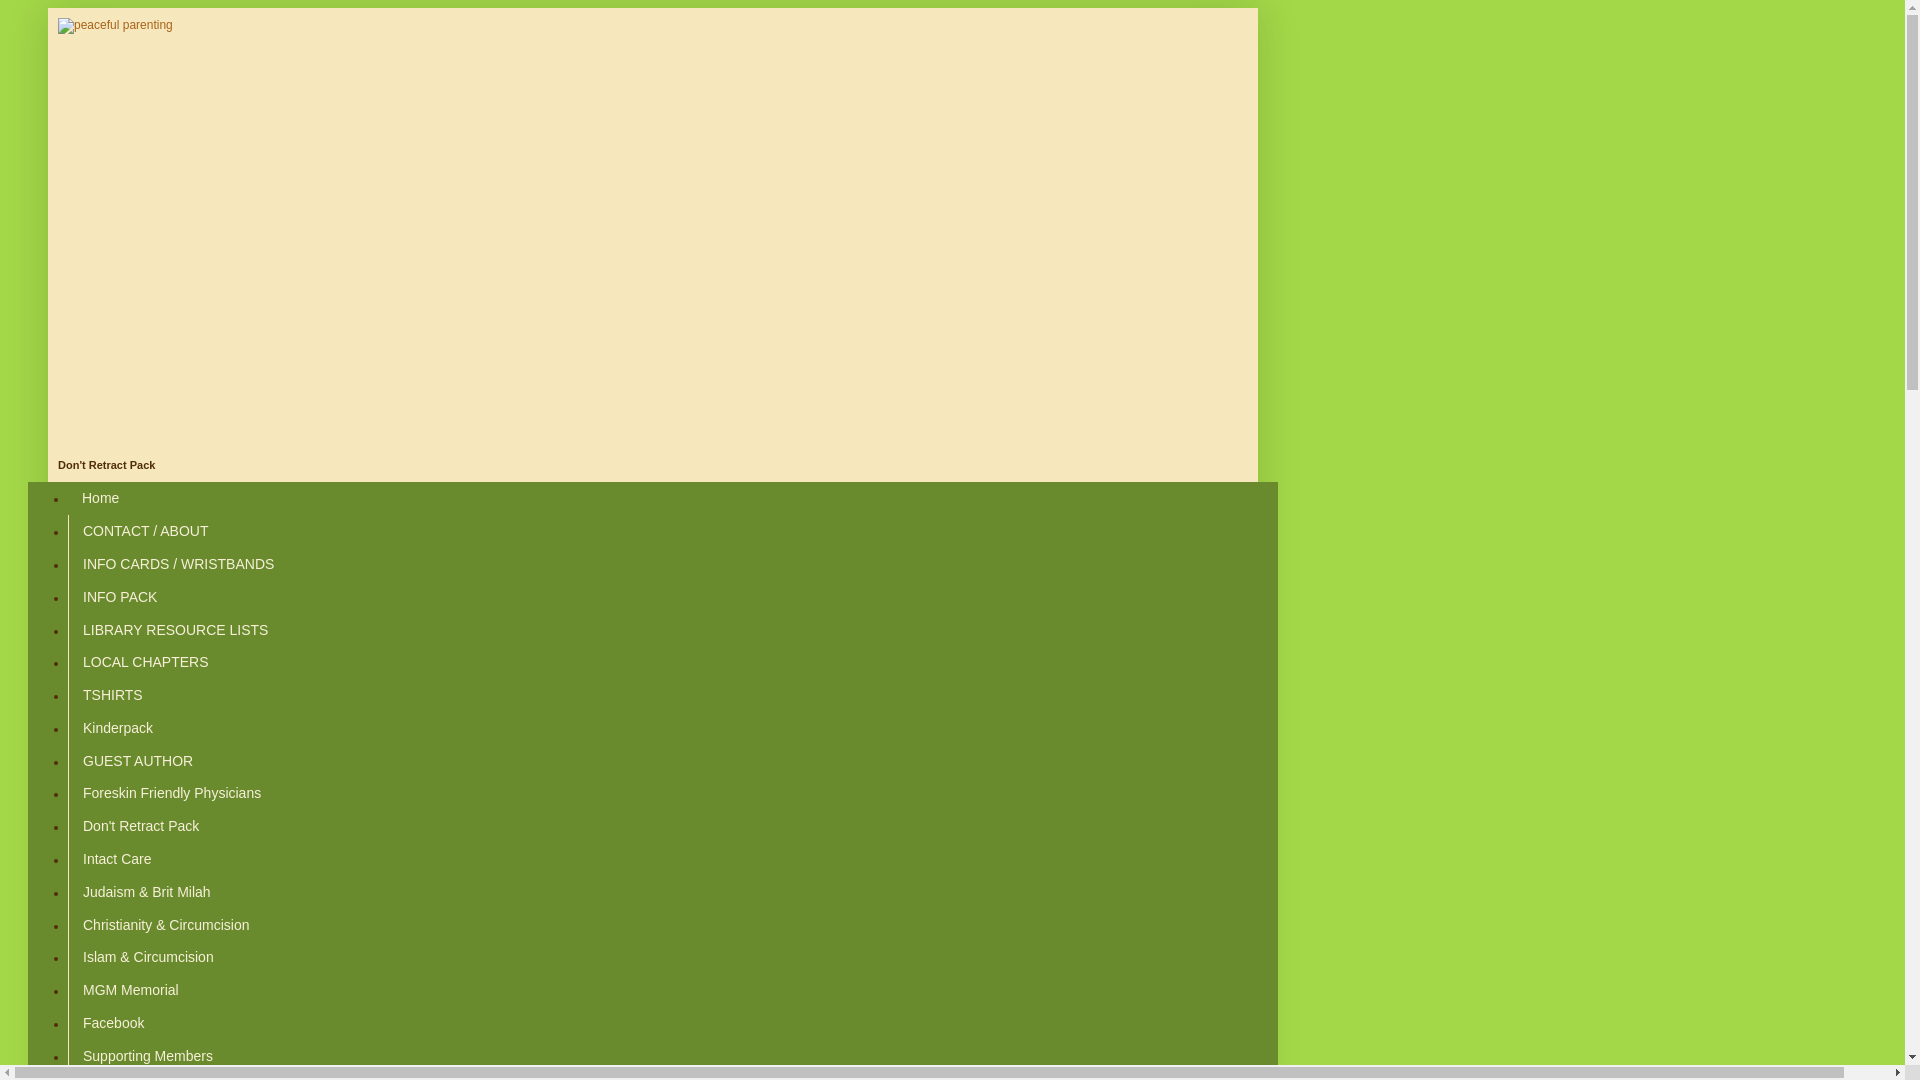 This screenshot has height=1080, width=1920. Describe the element at coordinates (140, 826) in the screenshot. I see `Don't Retract Pack` at that location.